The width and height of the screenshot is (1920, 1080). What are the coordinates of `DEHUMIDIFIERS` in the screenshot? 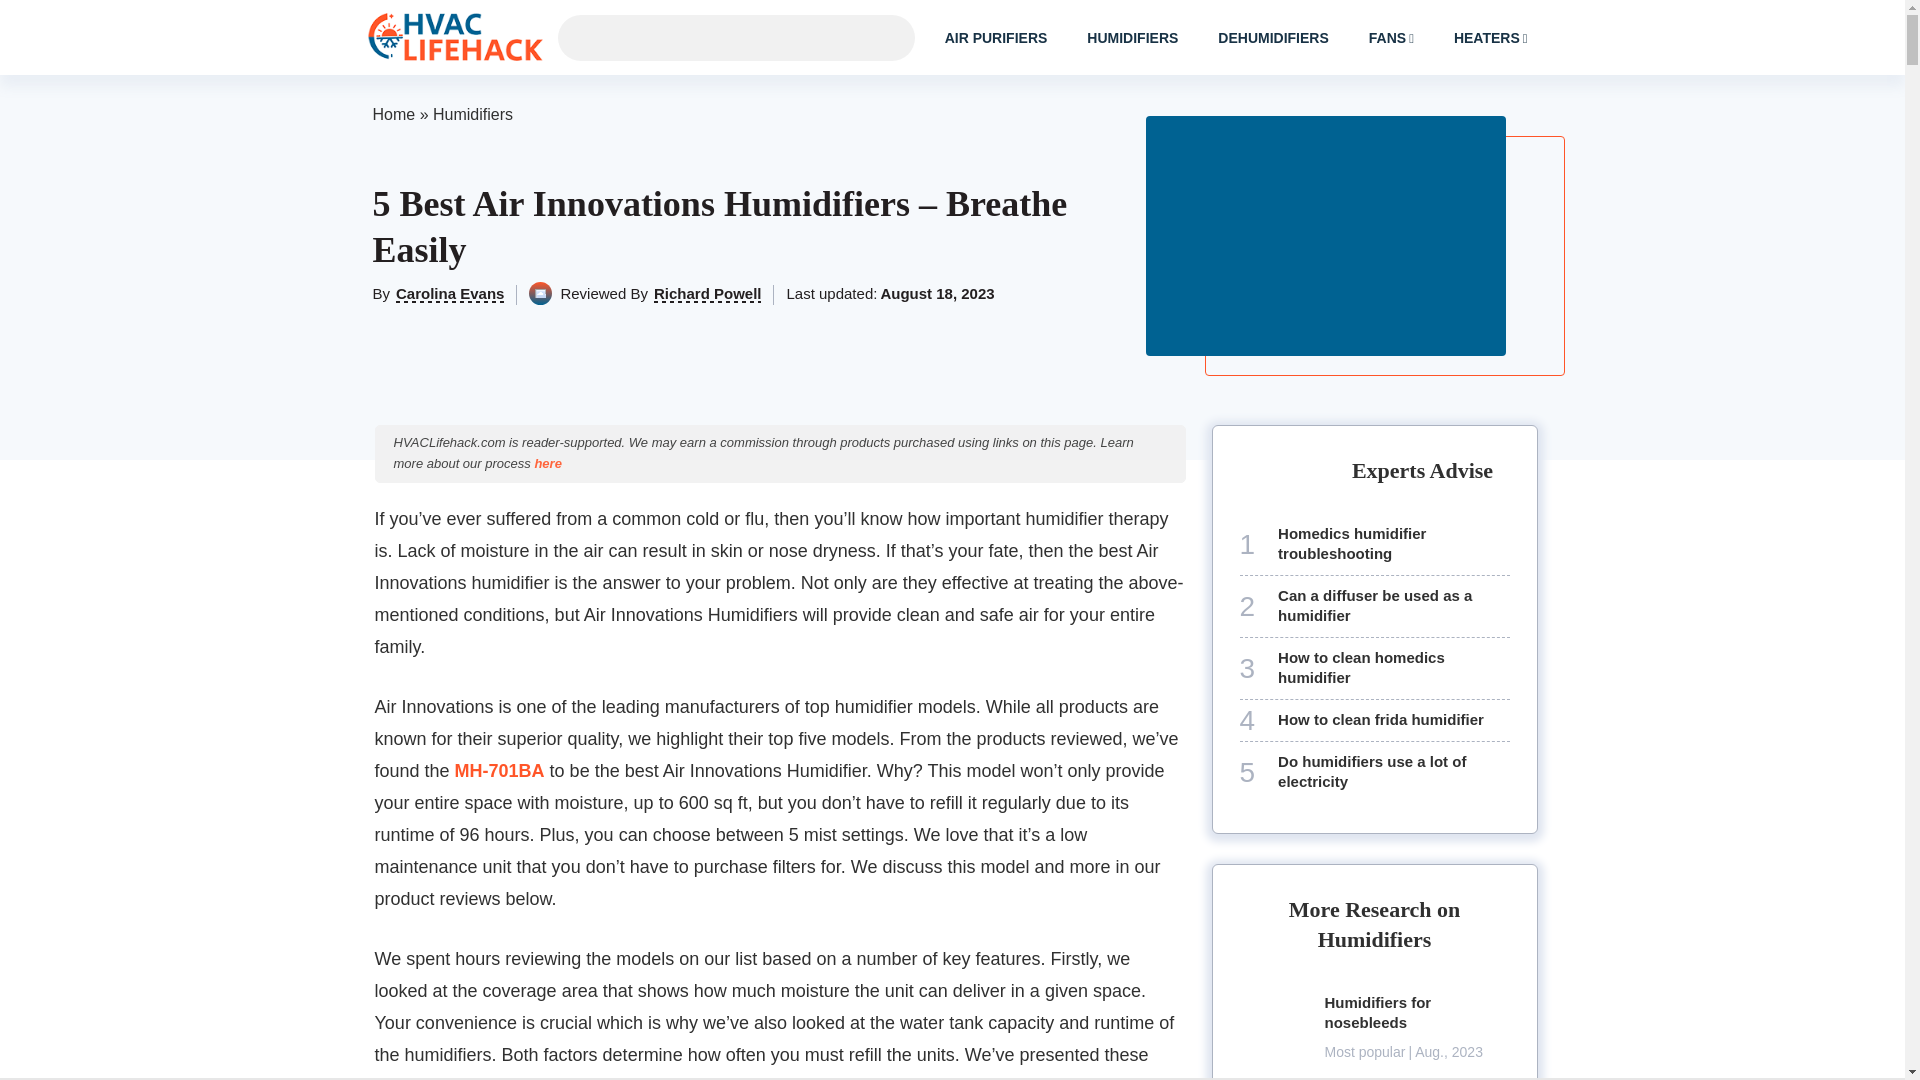 It's located at (1272, 38).